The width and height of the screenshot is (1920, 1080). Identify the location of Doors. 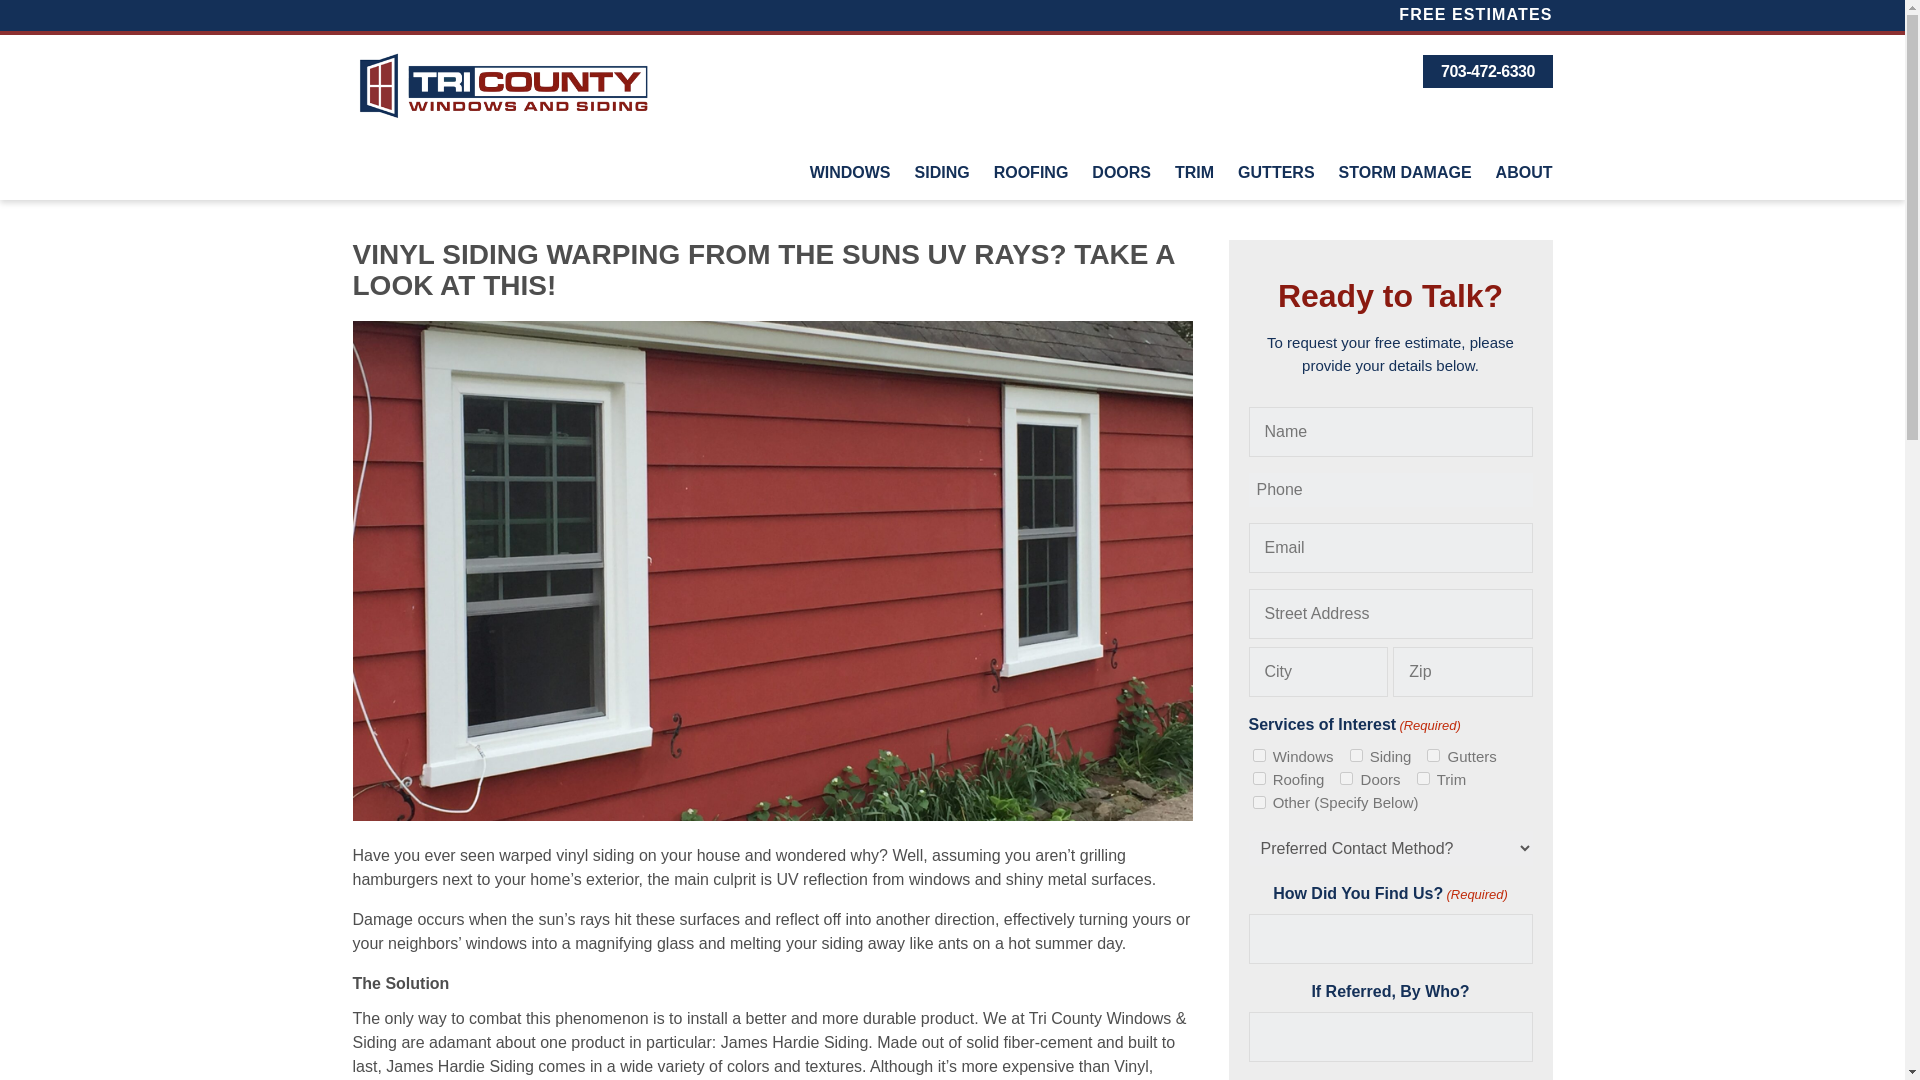
(1346, 778).